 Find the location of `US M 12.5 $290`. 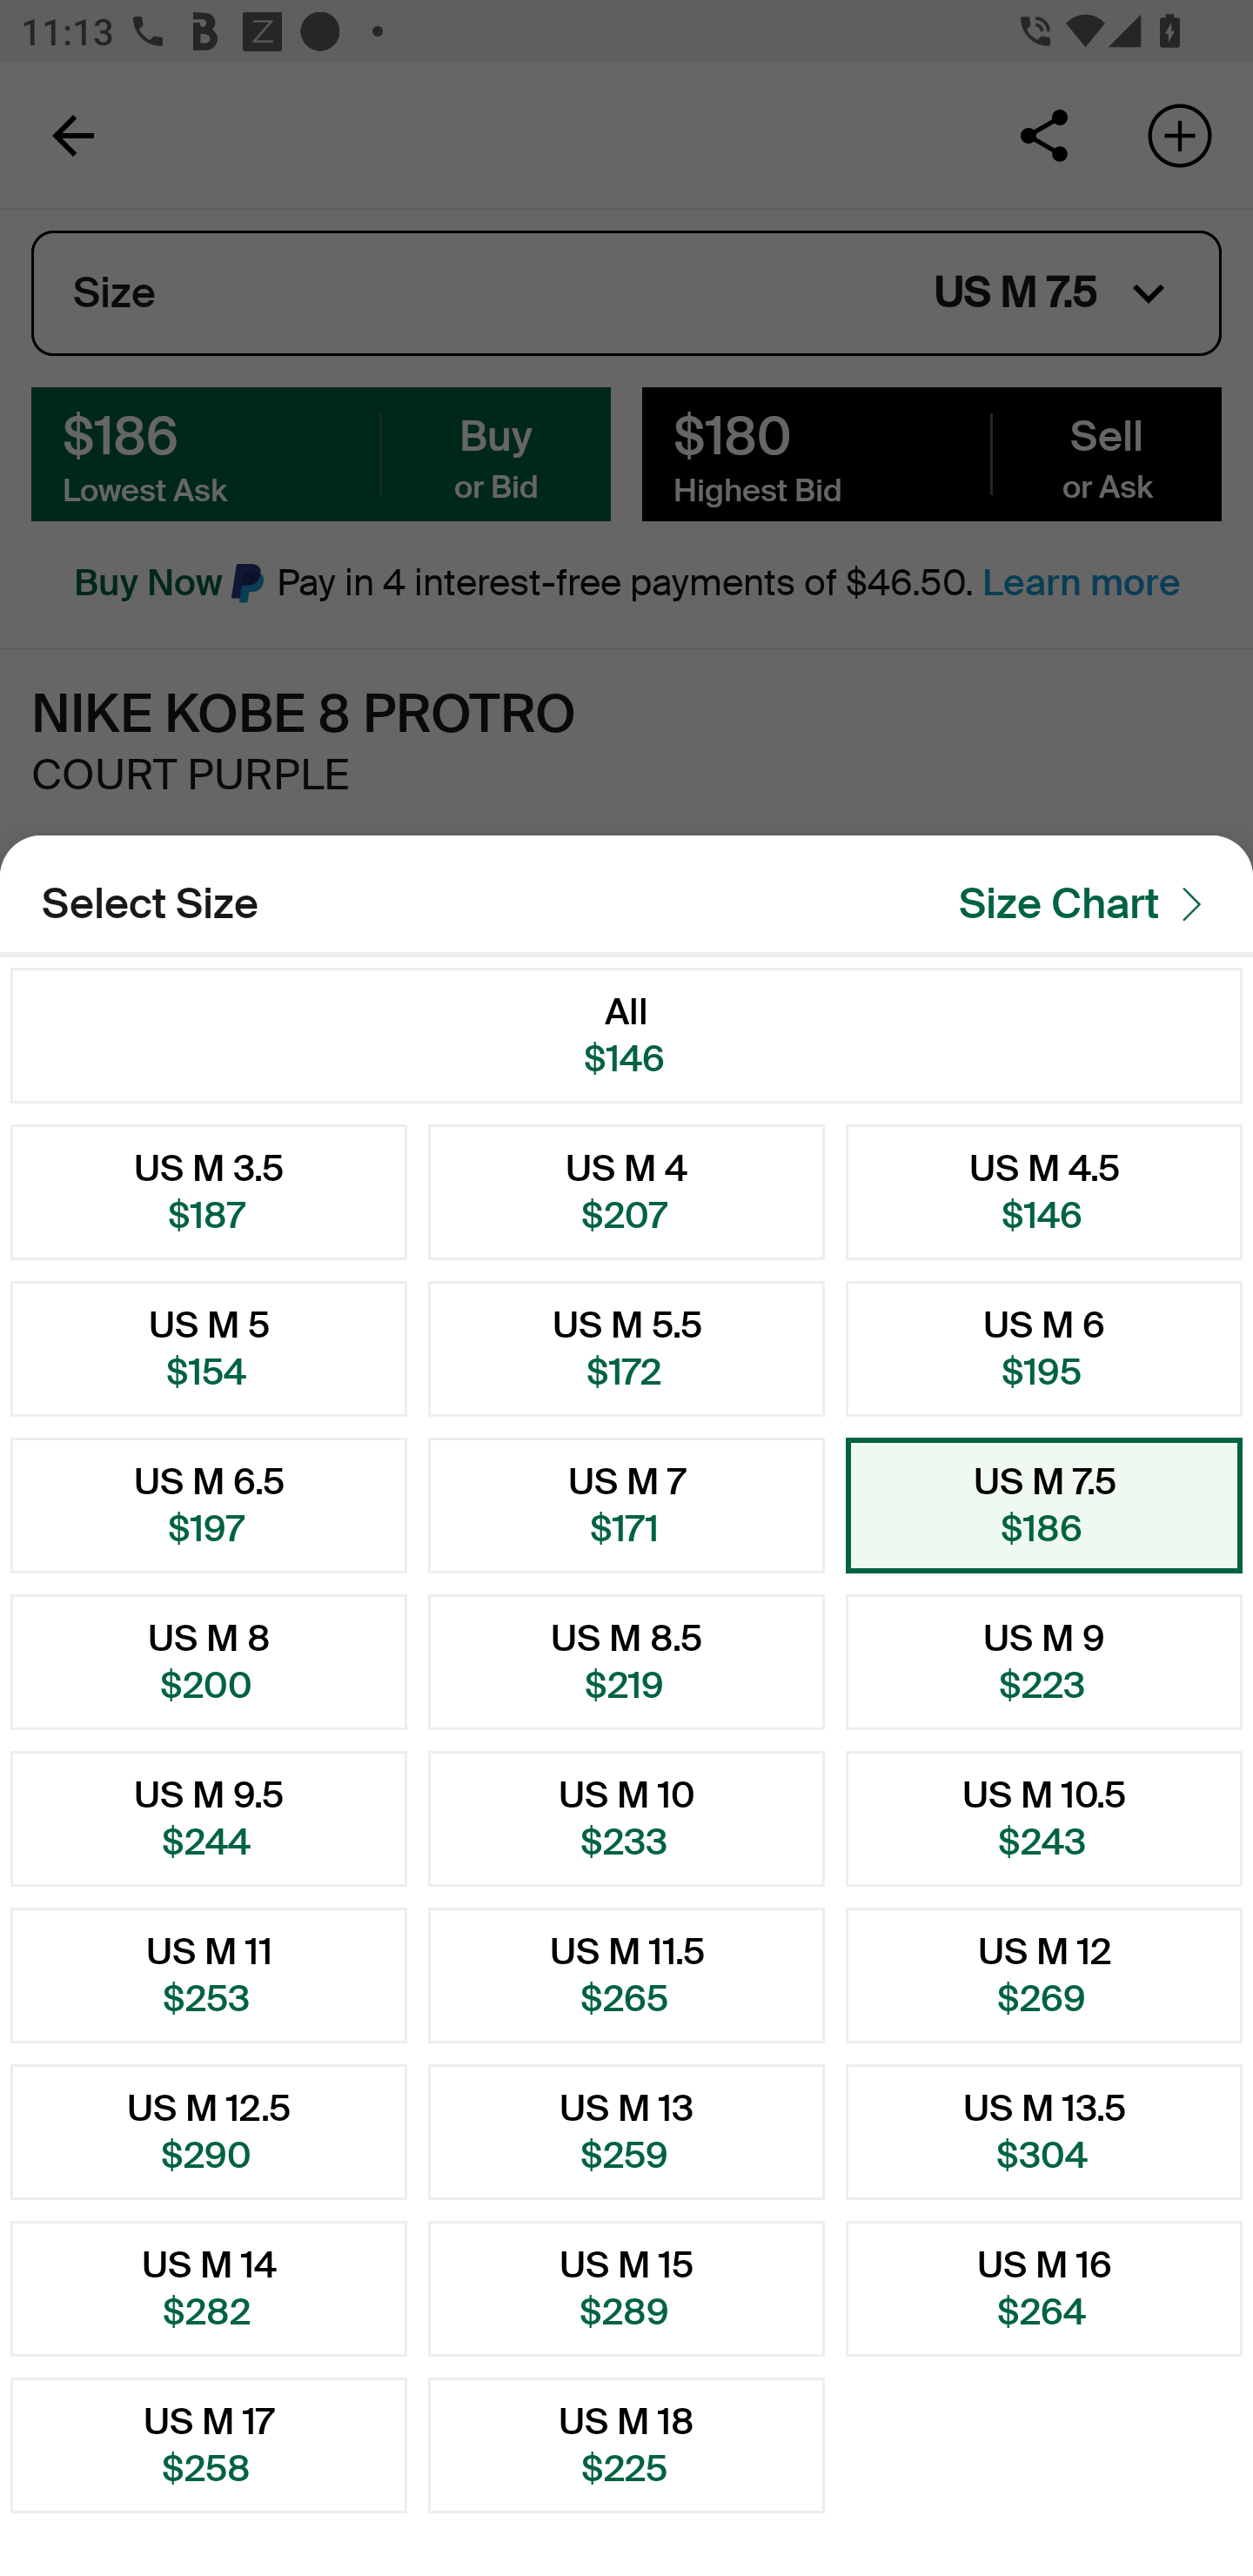

US M 12.5 $290 is located at coordinates (209, 2130).